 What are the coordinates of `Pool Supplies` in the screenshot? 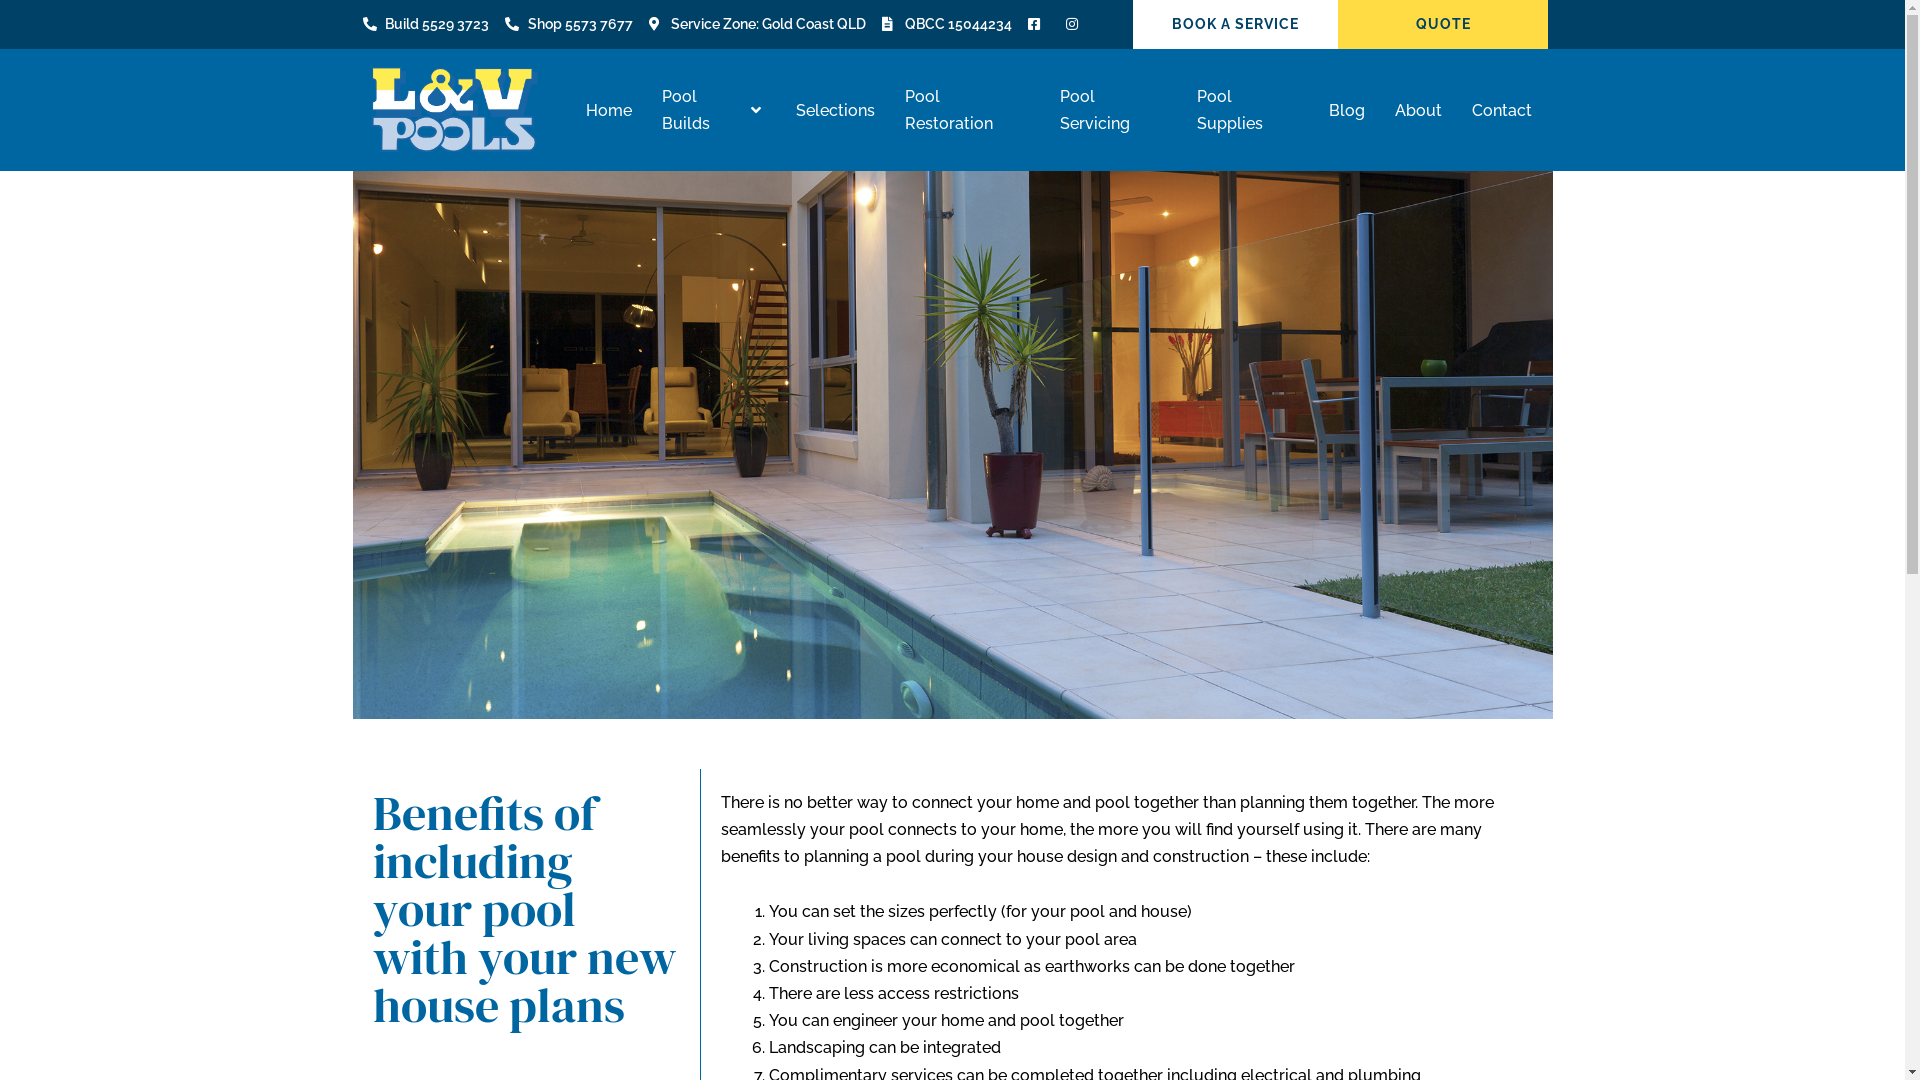 It's located at (1248, 110).